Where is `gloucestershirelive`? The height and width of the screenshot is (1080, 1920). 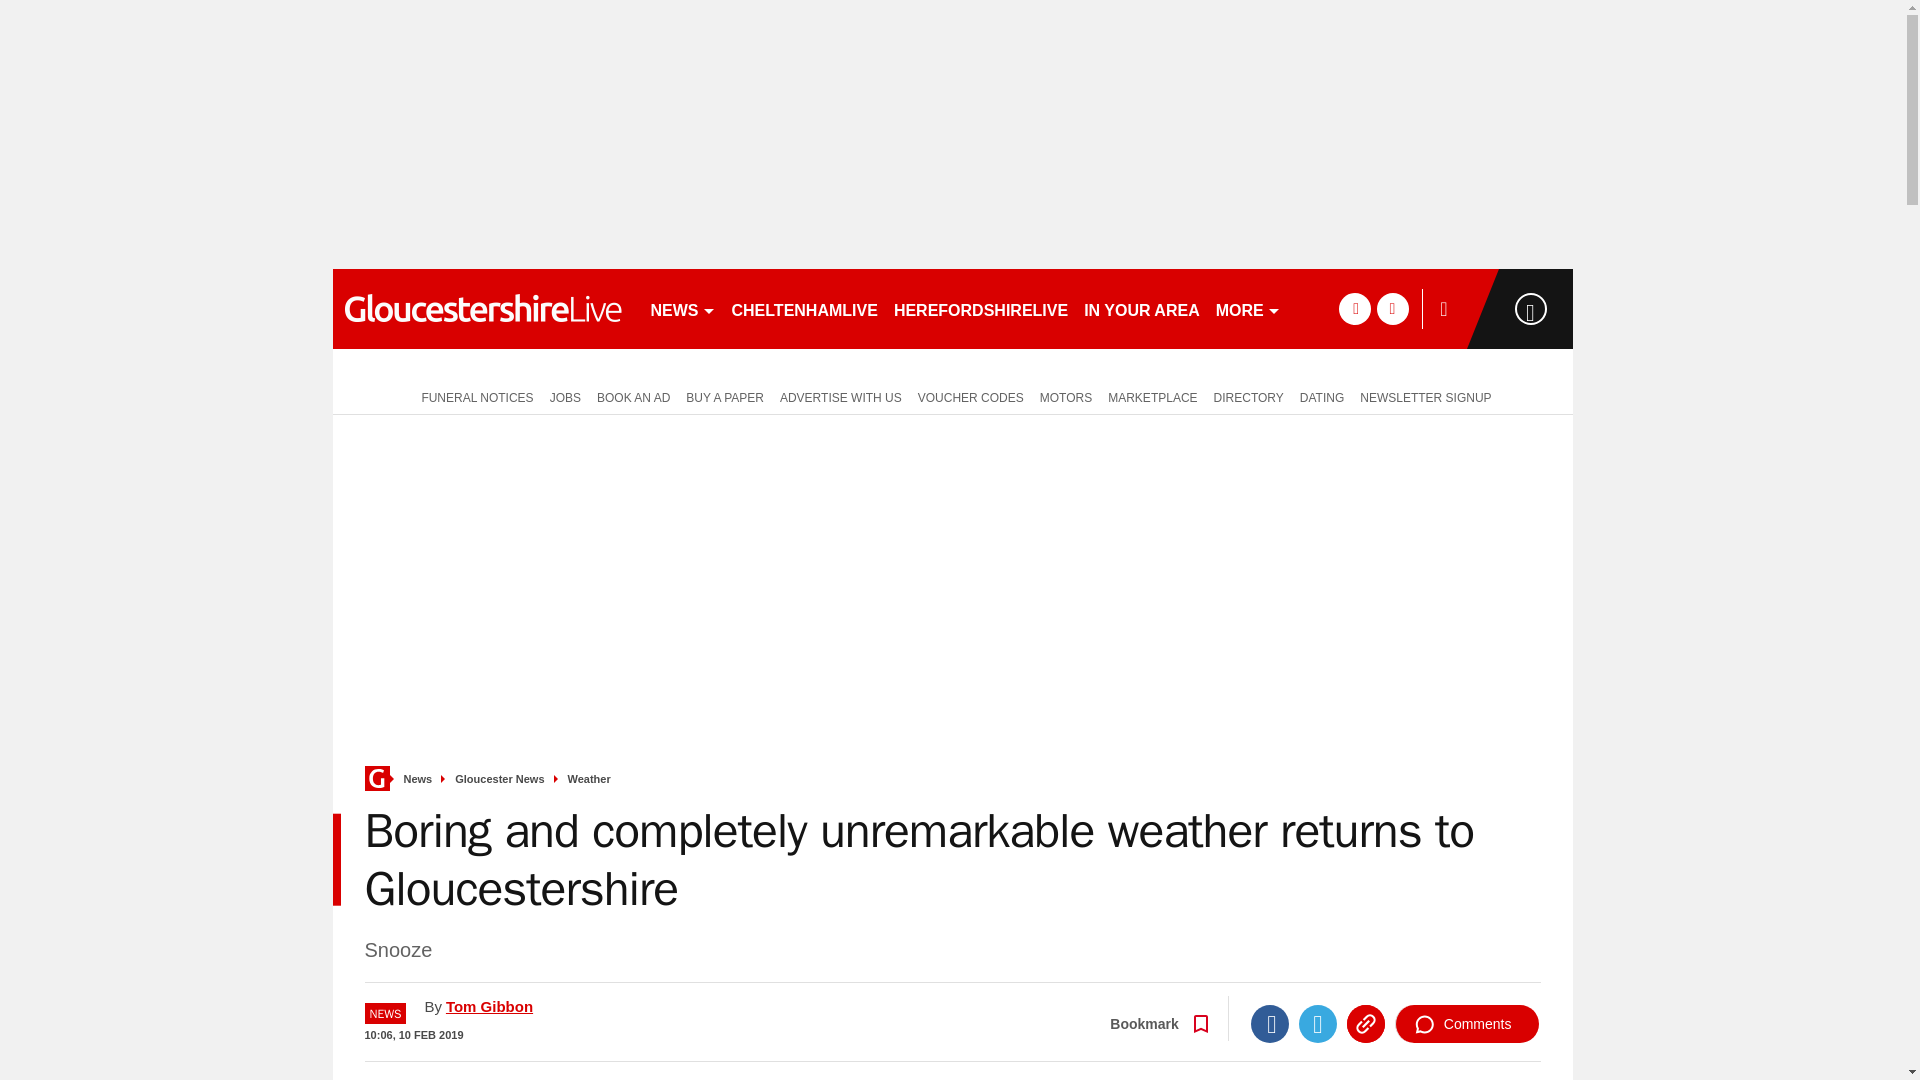
gloucestershirelive is located at coordinates (482, 308).